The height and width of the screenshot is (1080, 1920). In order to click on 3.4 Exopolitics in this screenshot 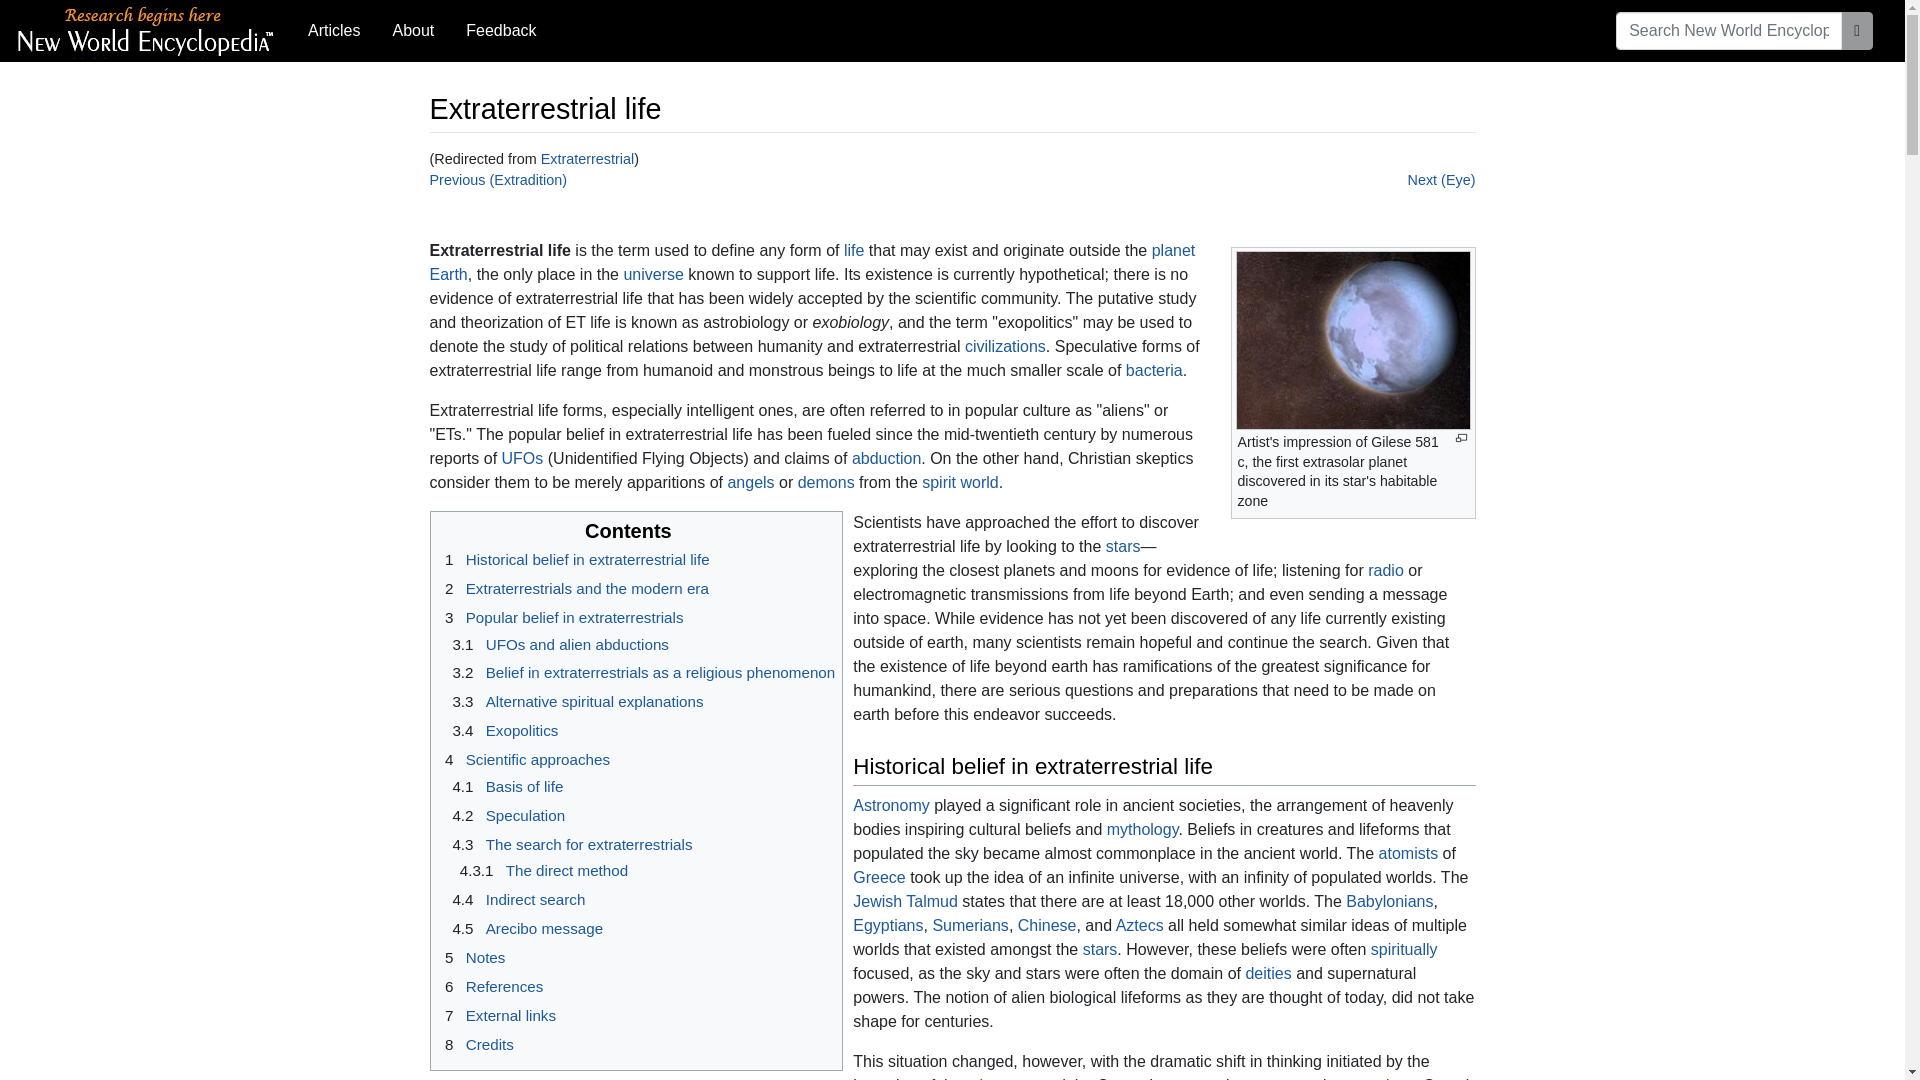, I will do `click(502, 730)`.